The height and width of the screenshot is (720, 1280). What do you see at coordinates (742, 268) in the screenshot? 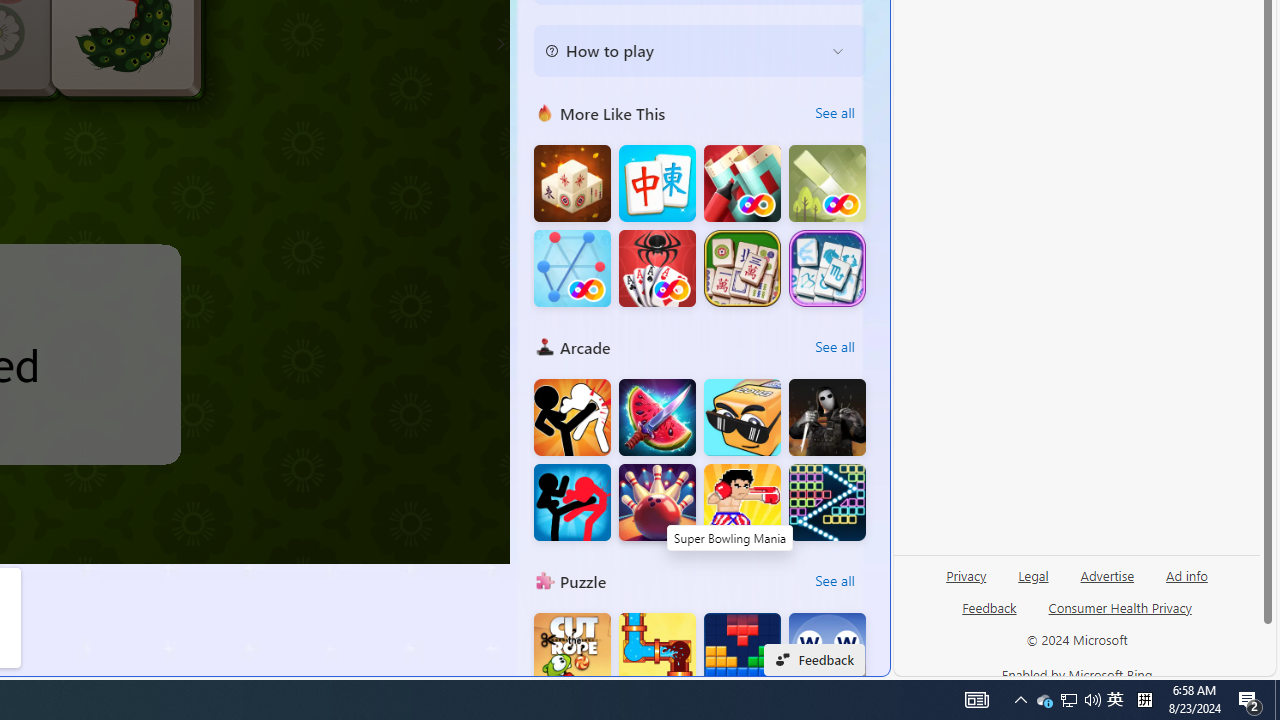
I see `Daily Mahjong` at bounding box center [742, 268].